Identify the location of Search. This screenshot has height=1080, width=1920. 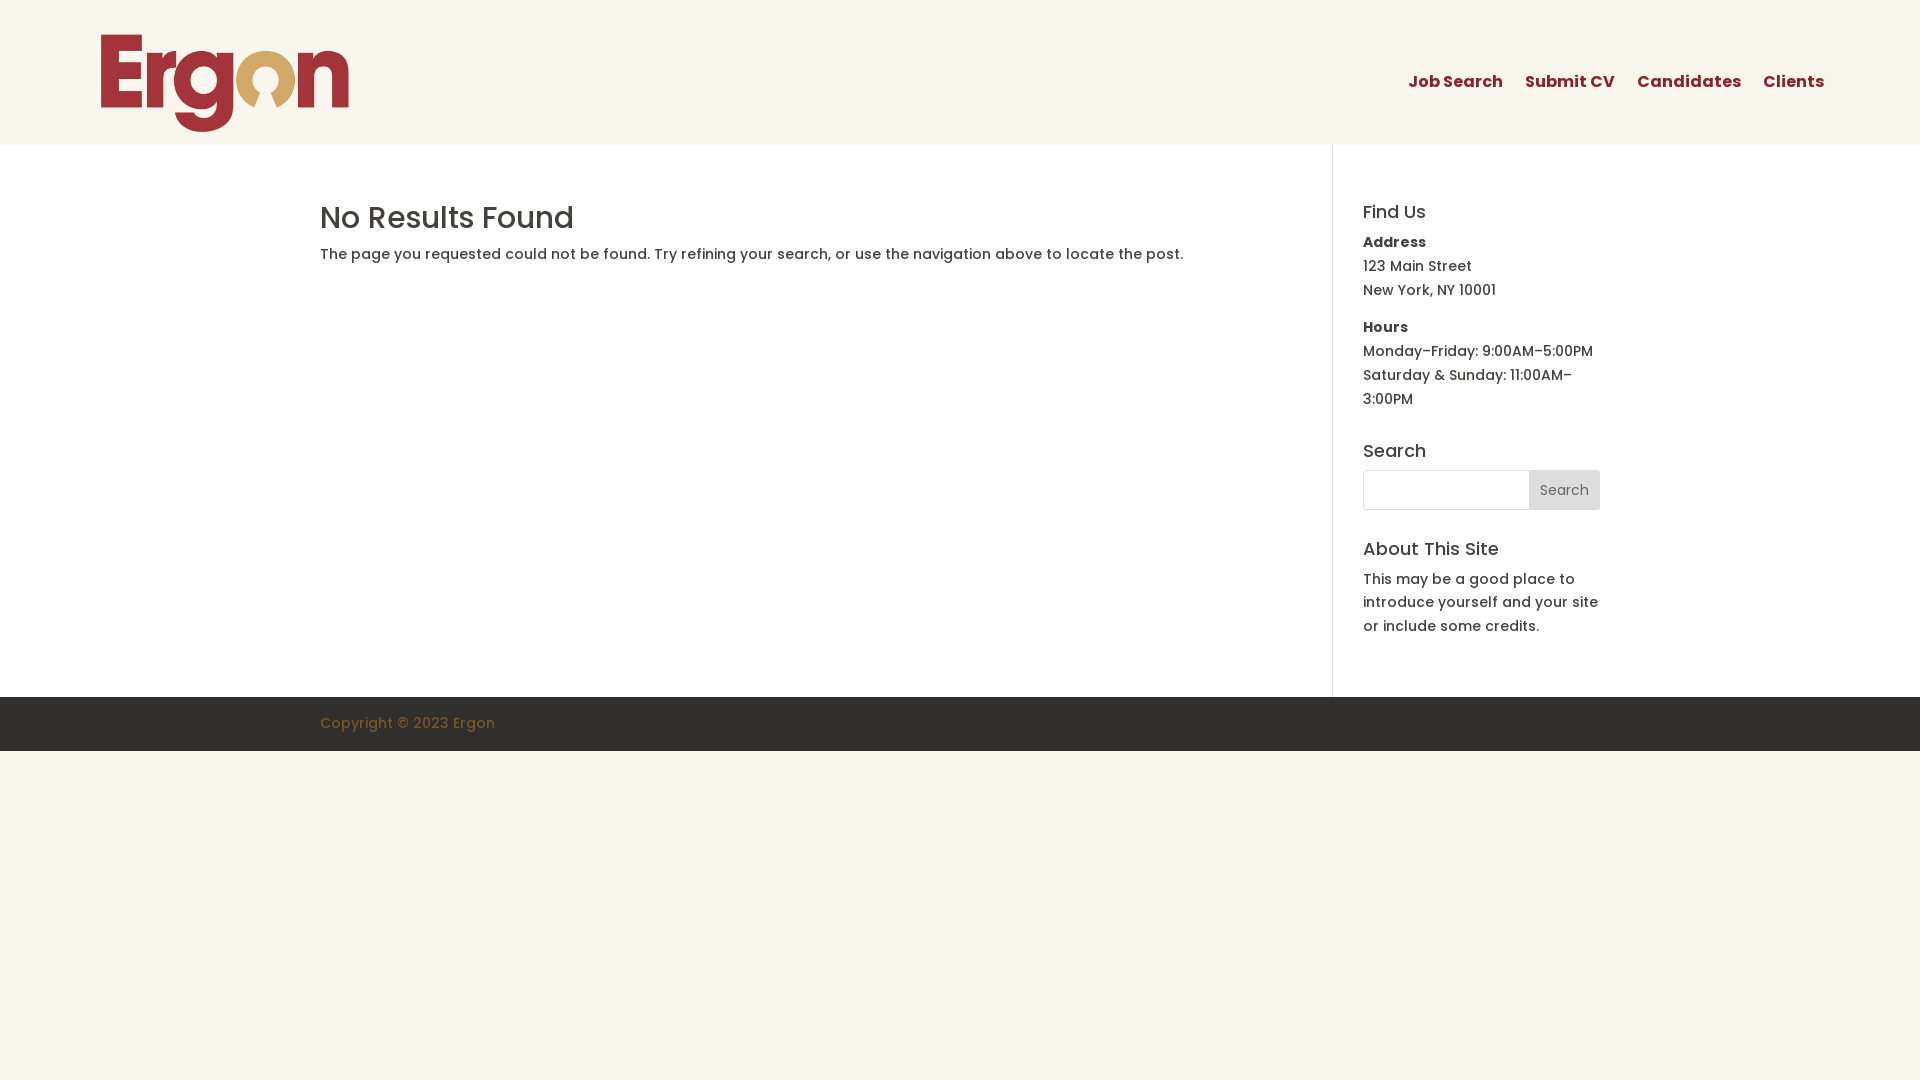
(1564, 490).